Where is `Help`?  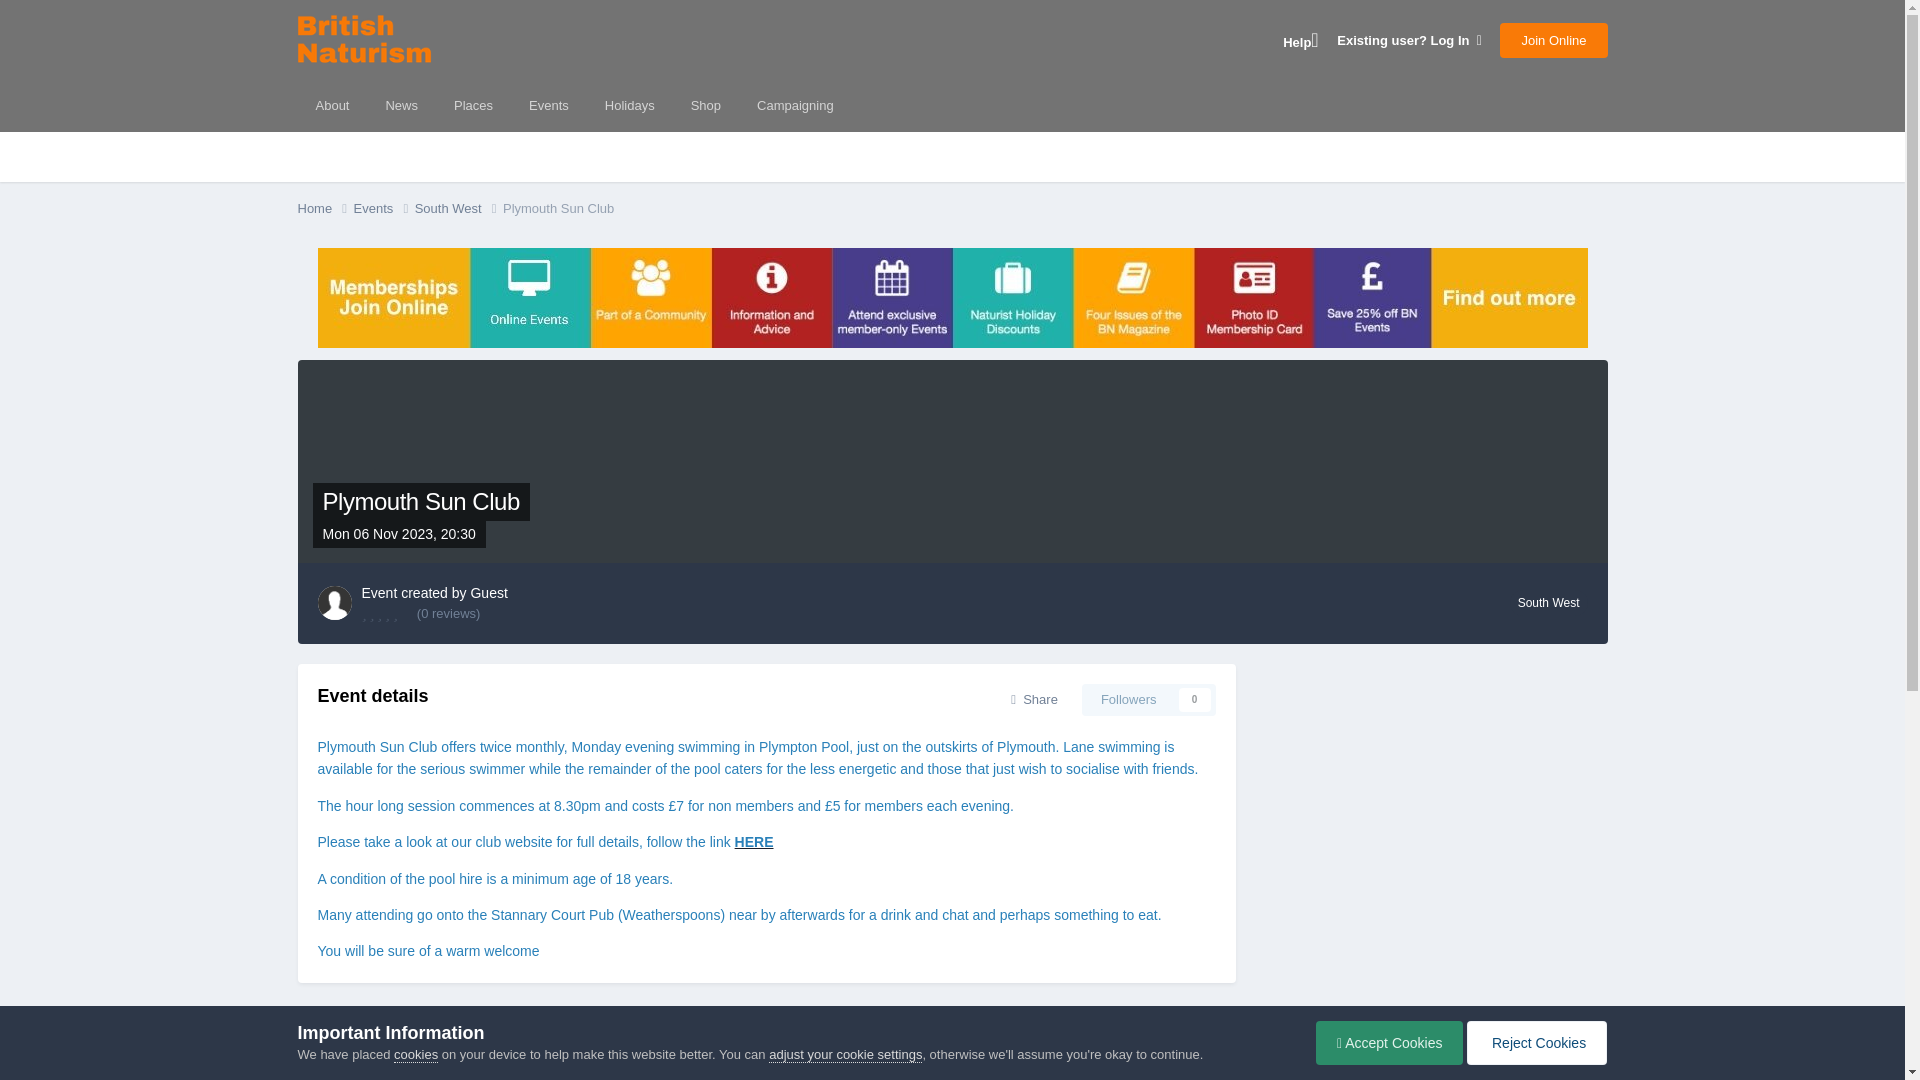
Help is located at coordinates (1300, 40).